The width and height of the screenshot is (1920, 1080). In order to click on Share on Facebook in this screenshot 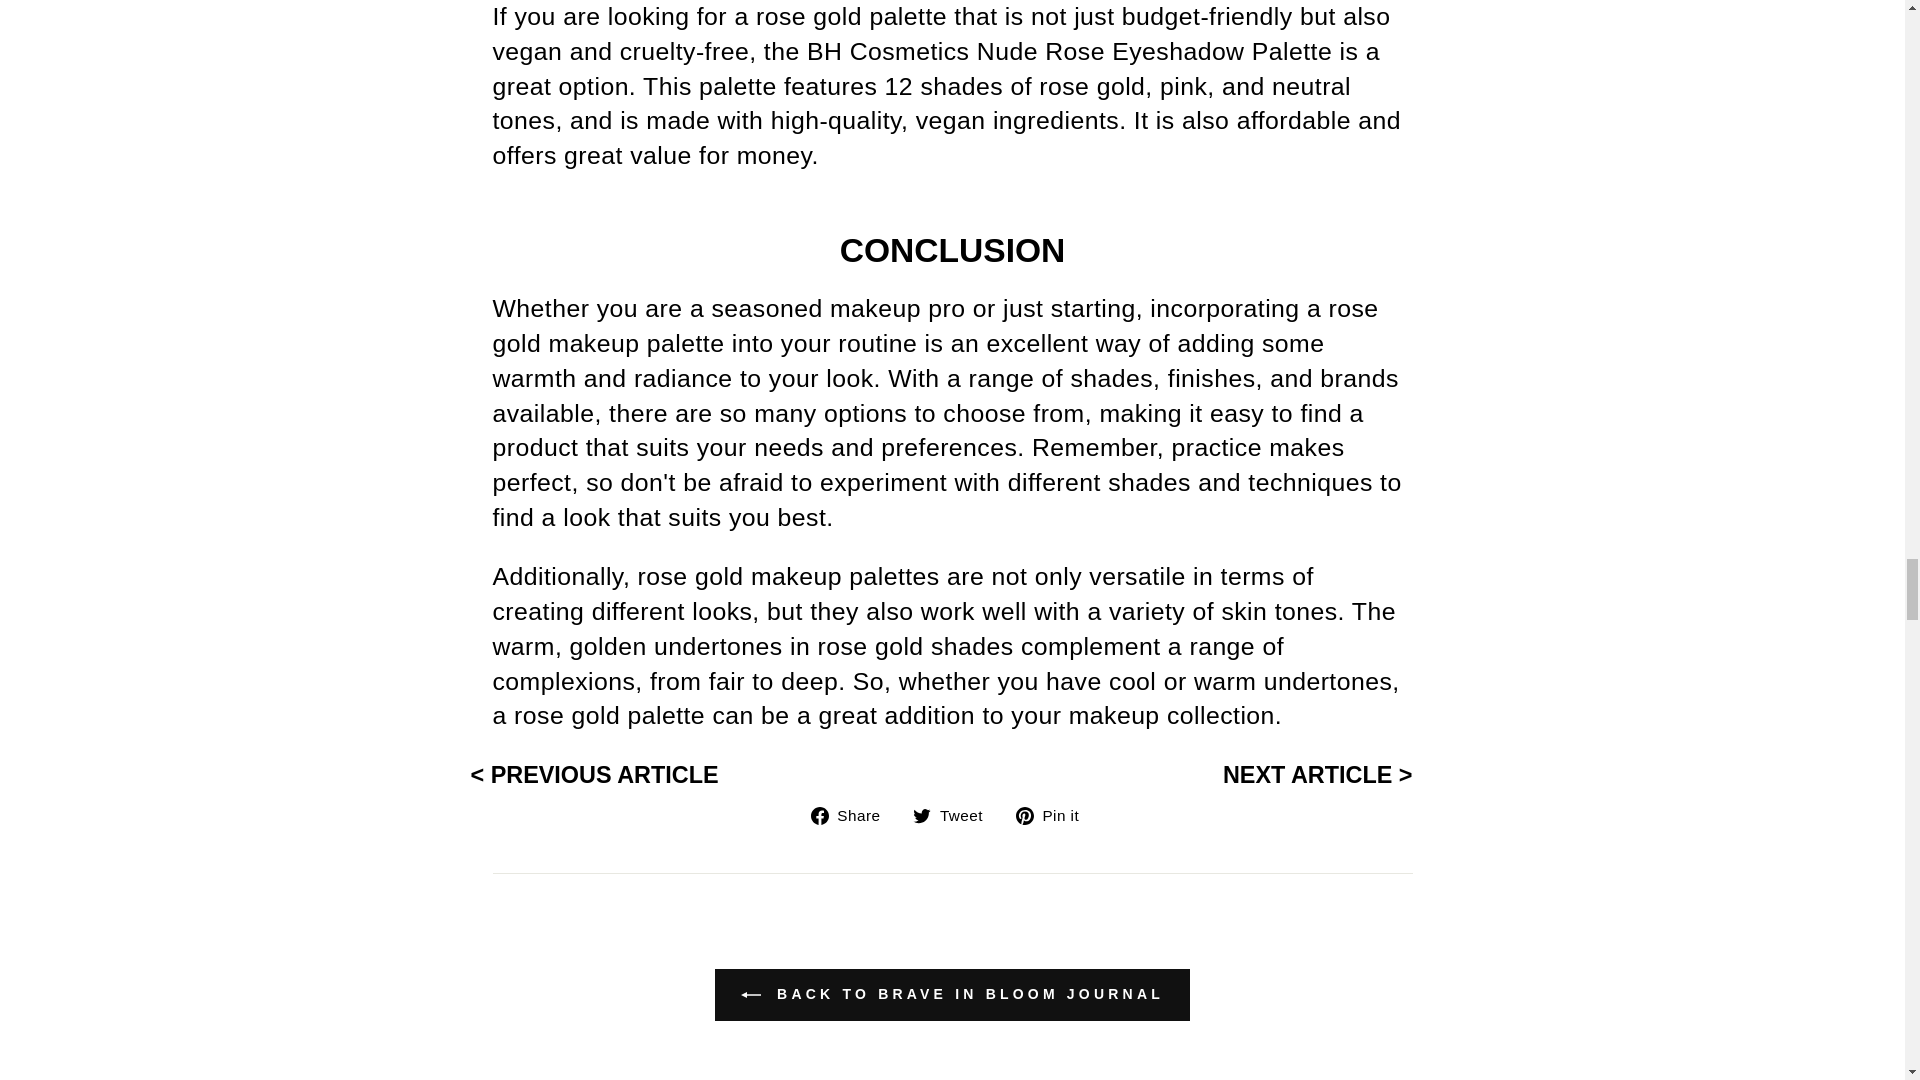, I will do `click(853, 814)`.